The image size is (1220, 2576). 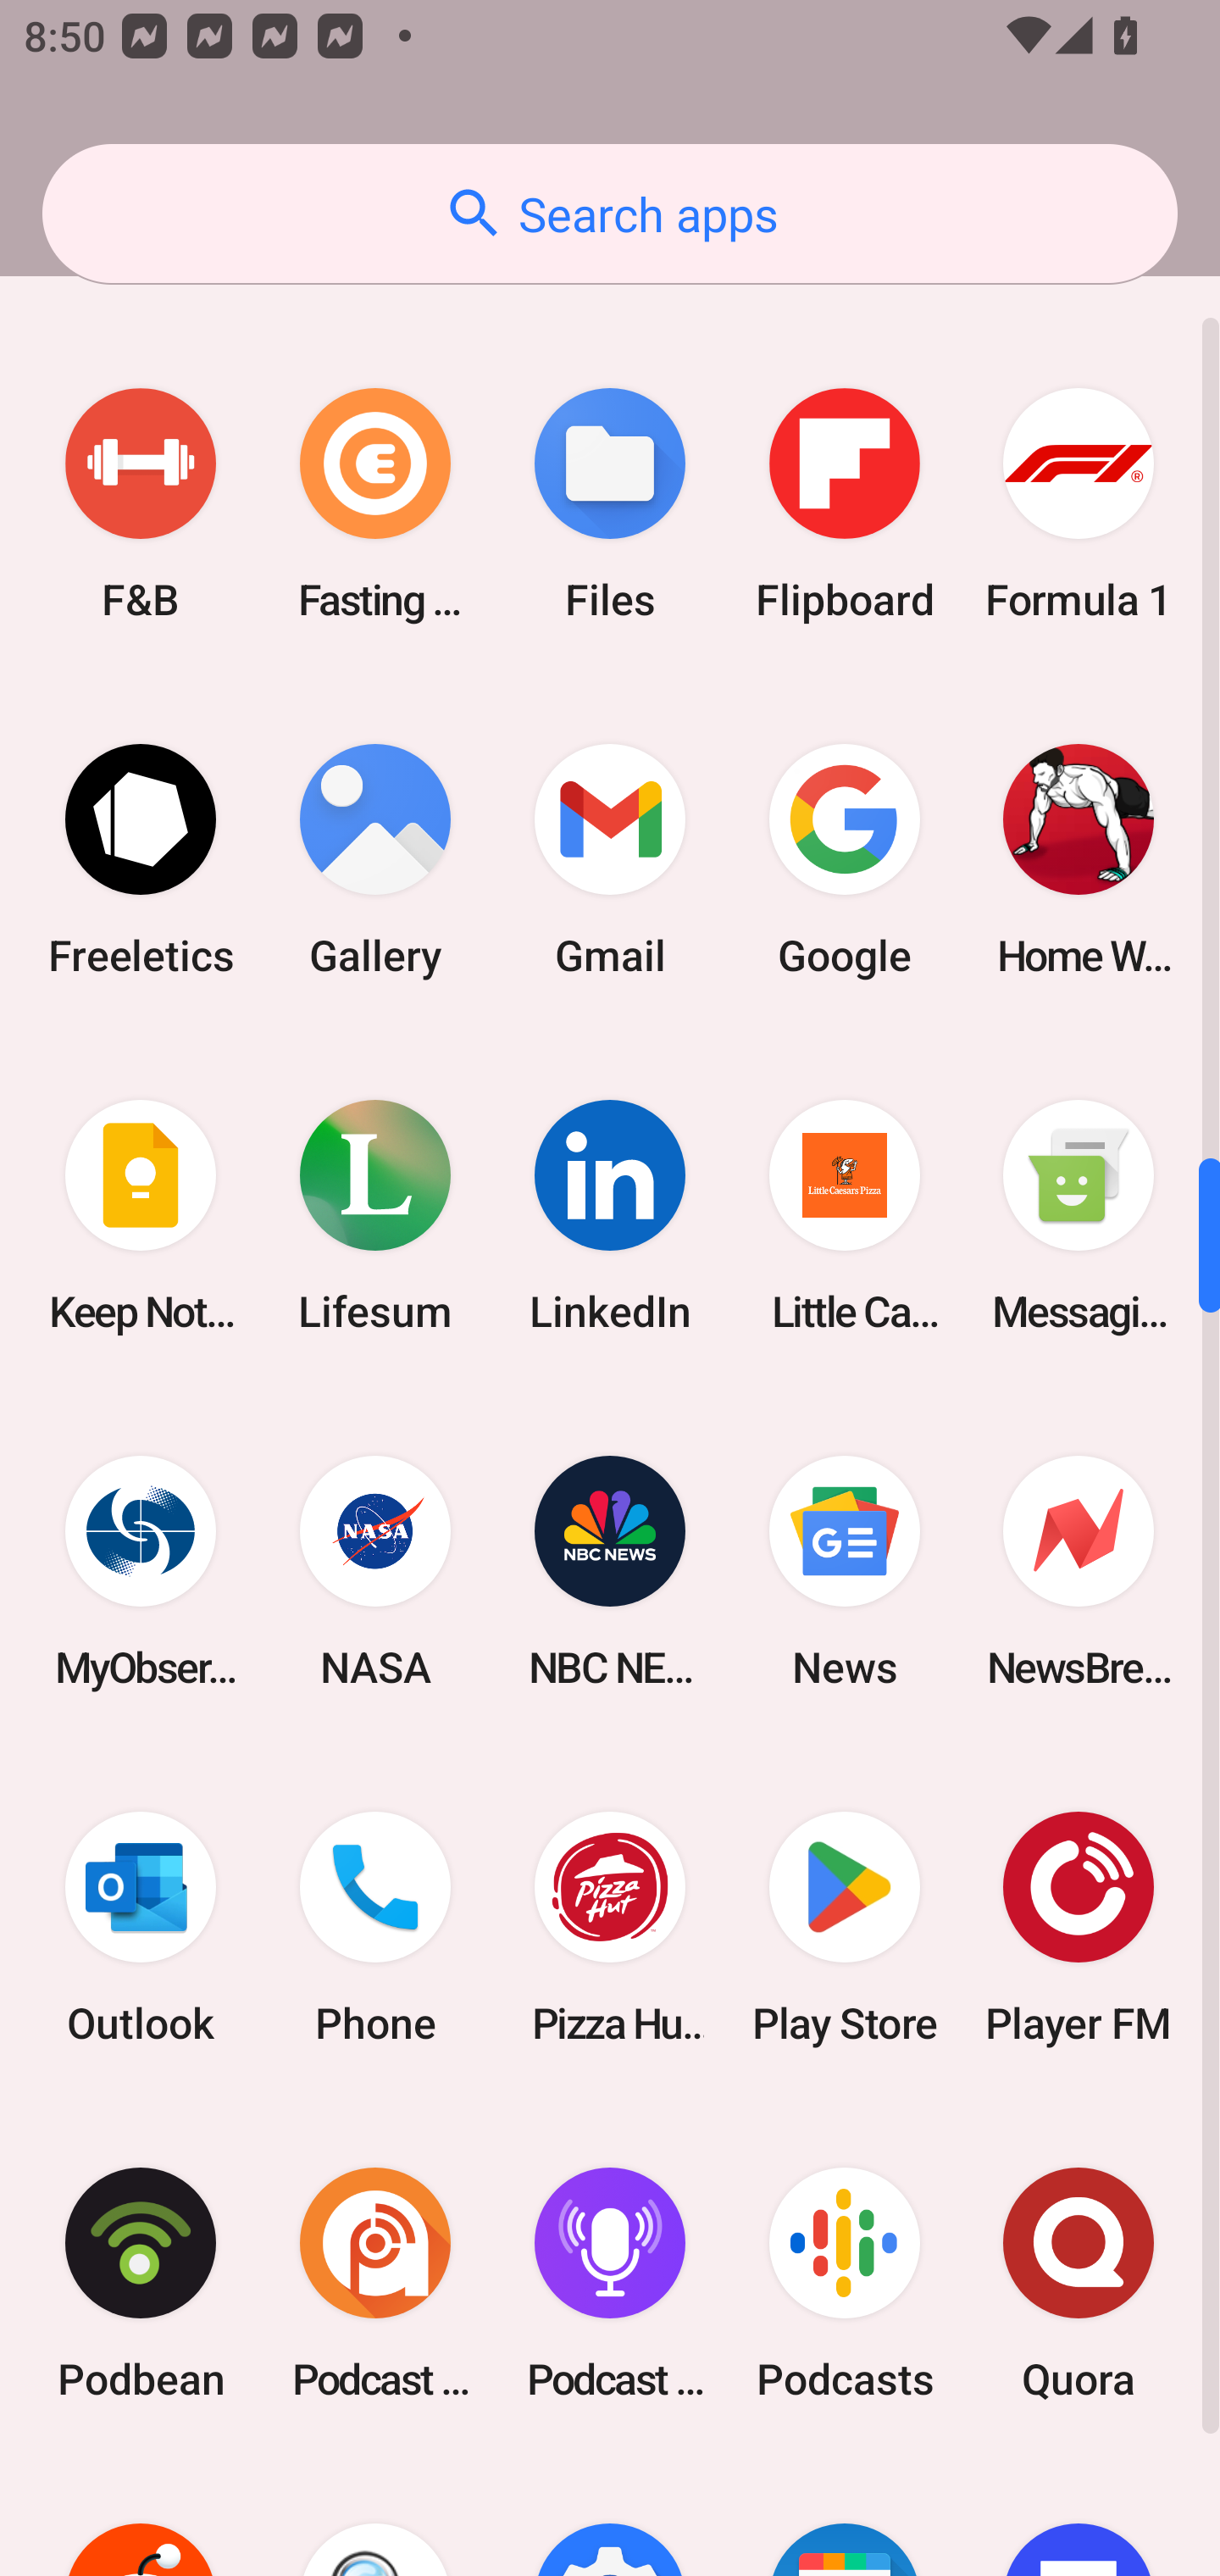 What do you see at coordinates (844, 1571) in the screenshot?
I see `News` at bounding box center [844, 1571].